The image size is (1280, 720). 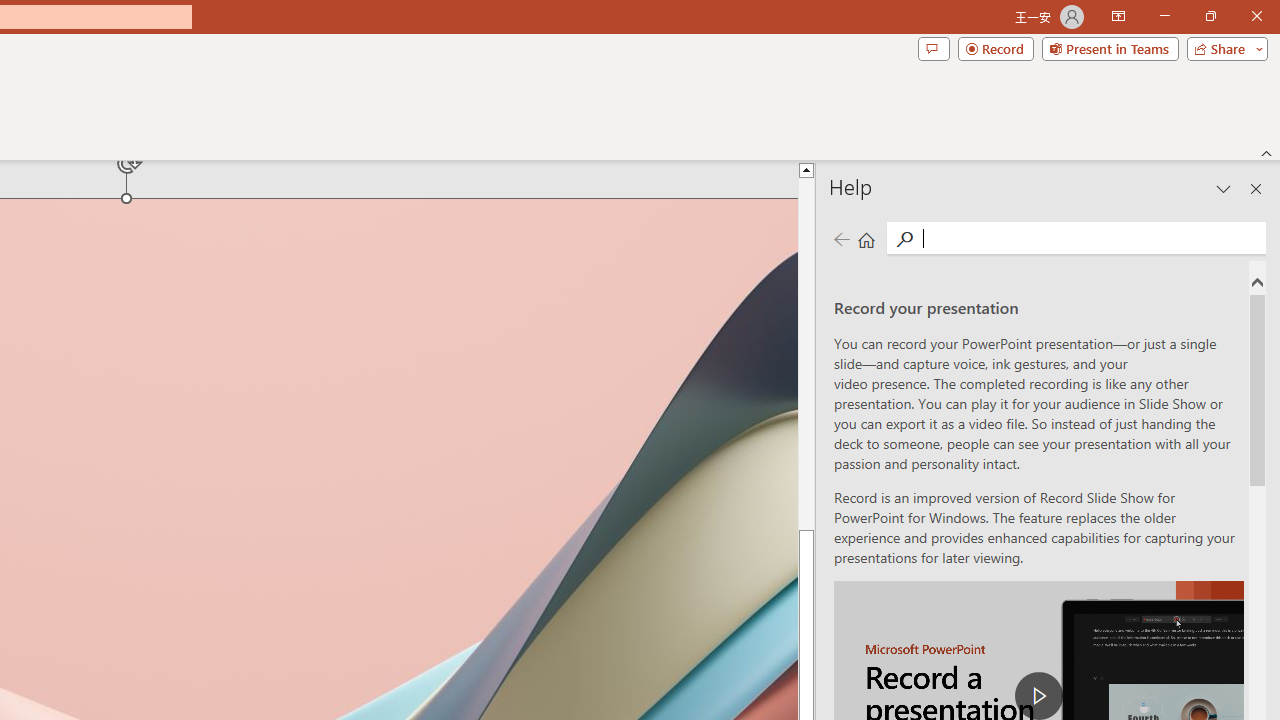 What do you see at coordinates (1210, 16) in the screenshot?
I see `Restore Down` at bounding box center [1210, 16].